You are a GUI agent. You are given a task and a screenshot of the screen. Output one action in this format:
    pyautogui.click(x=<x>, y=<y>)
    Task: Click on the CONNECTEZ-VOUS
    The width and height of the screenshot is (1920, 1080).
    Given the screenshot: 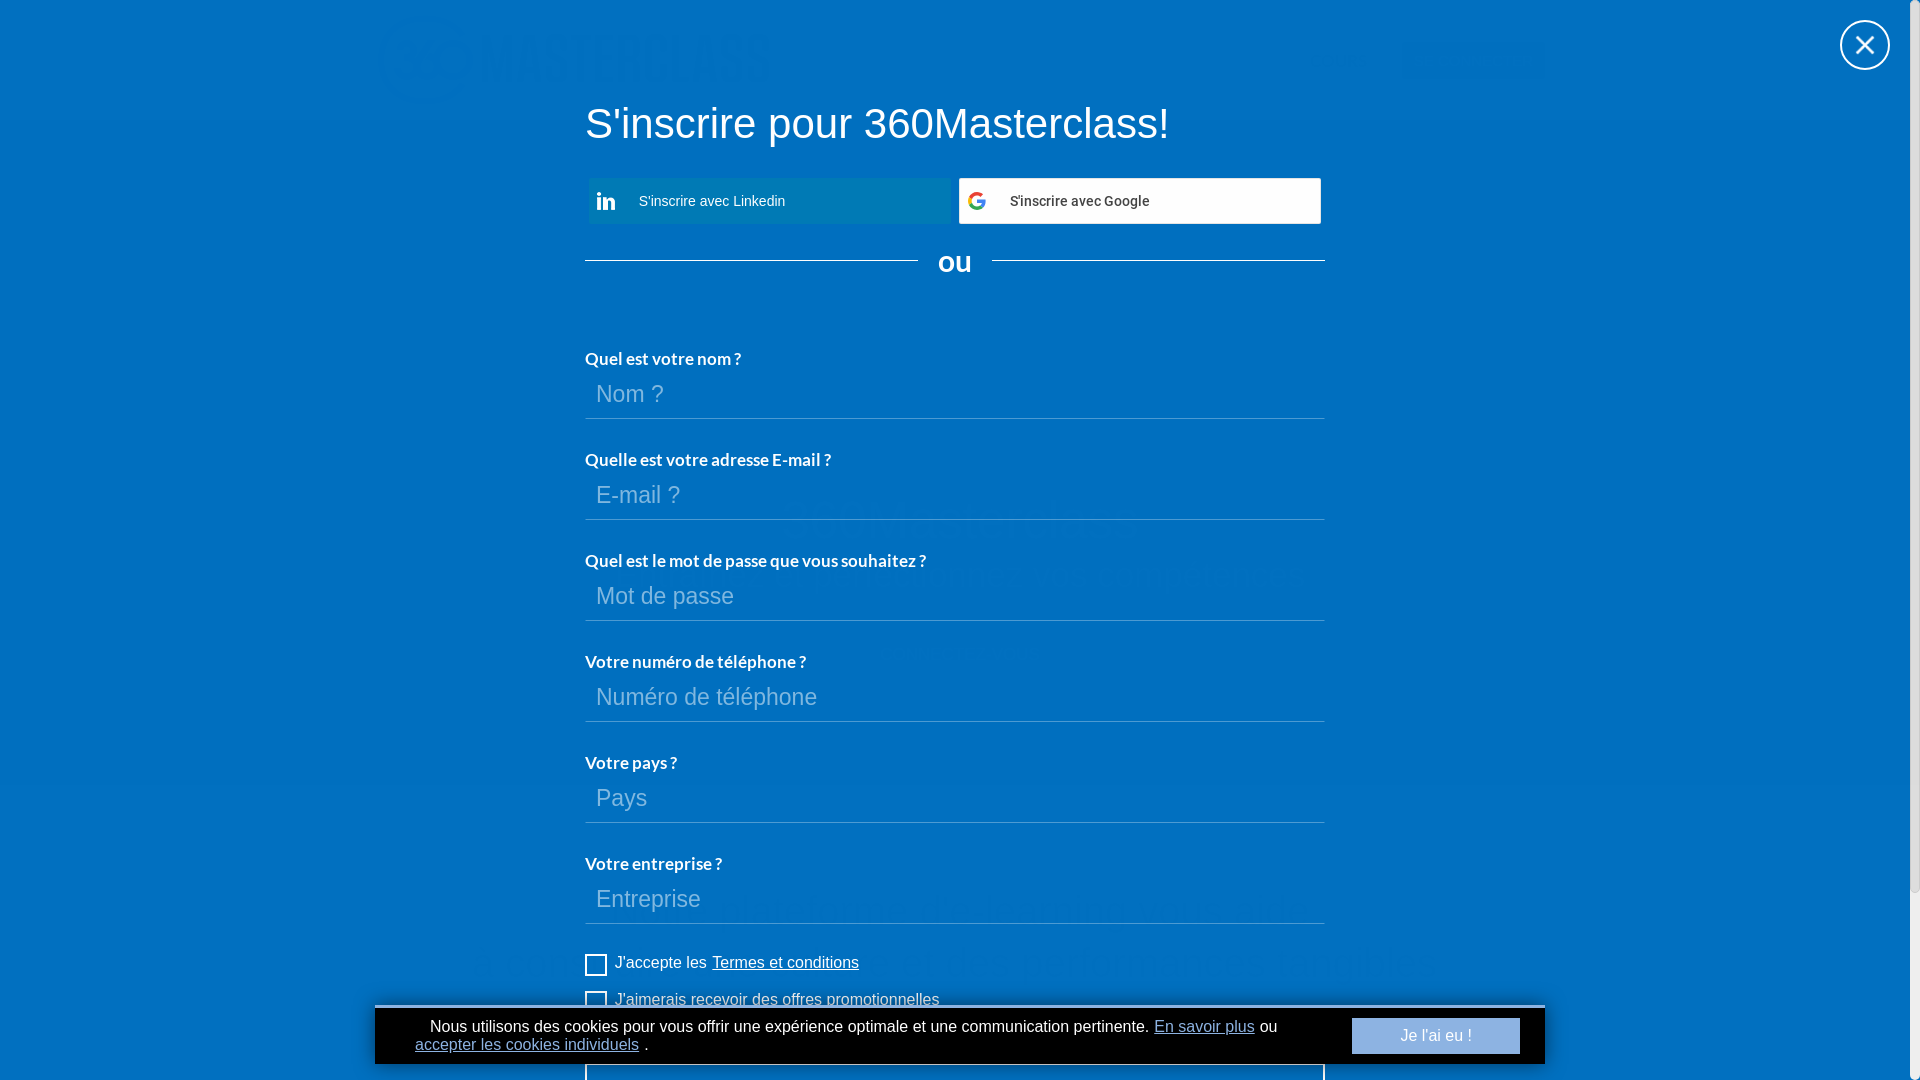 What is the action you would take?
    pyautogui.click(x=960, y=654)
    